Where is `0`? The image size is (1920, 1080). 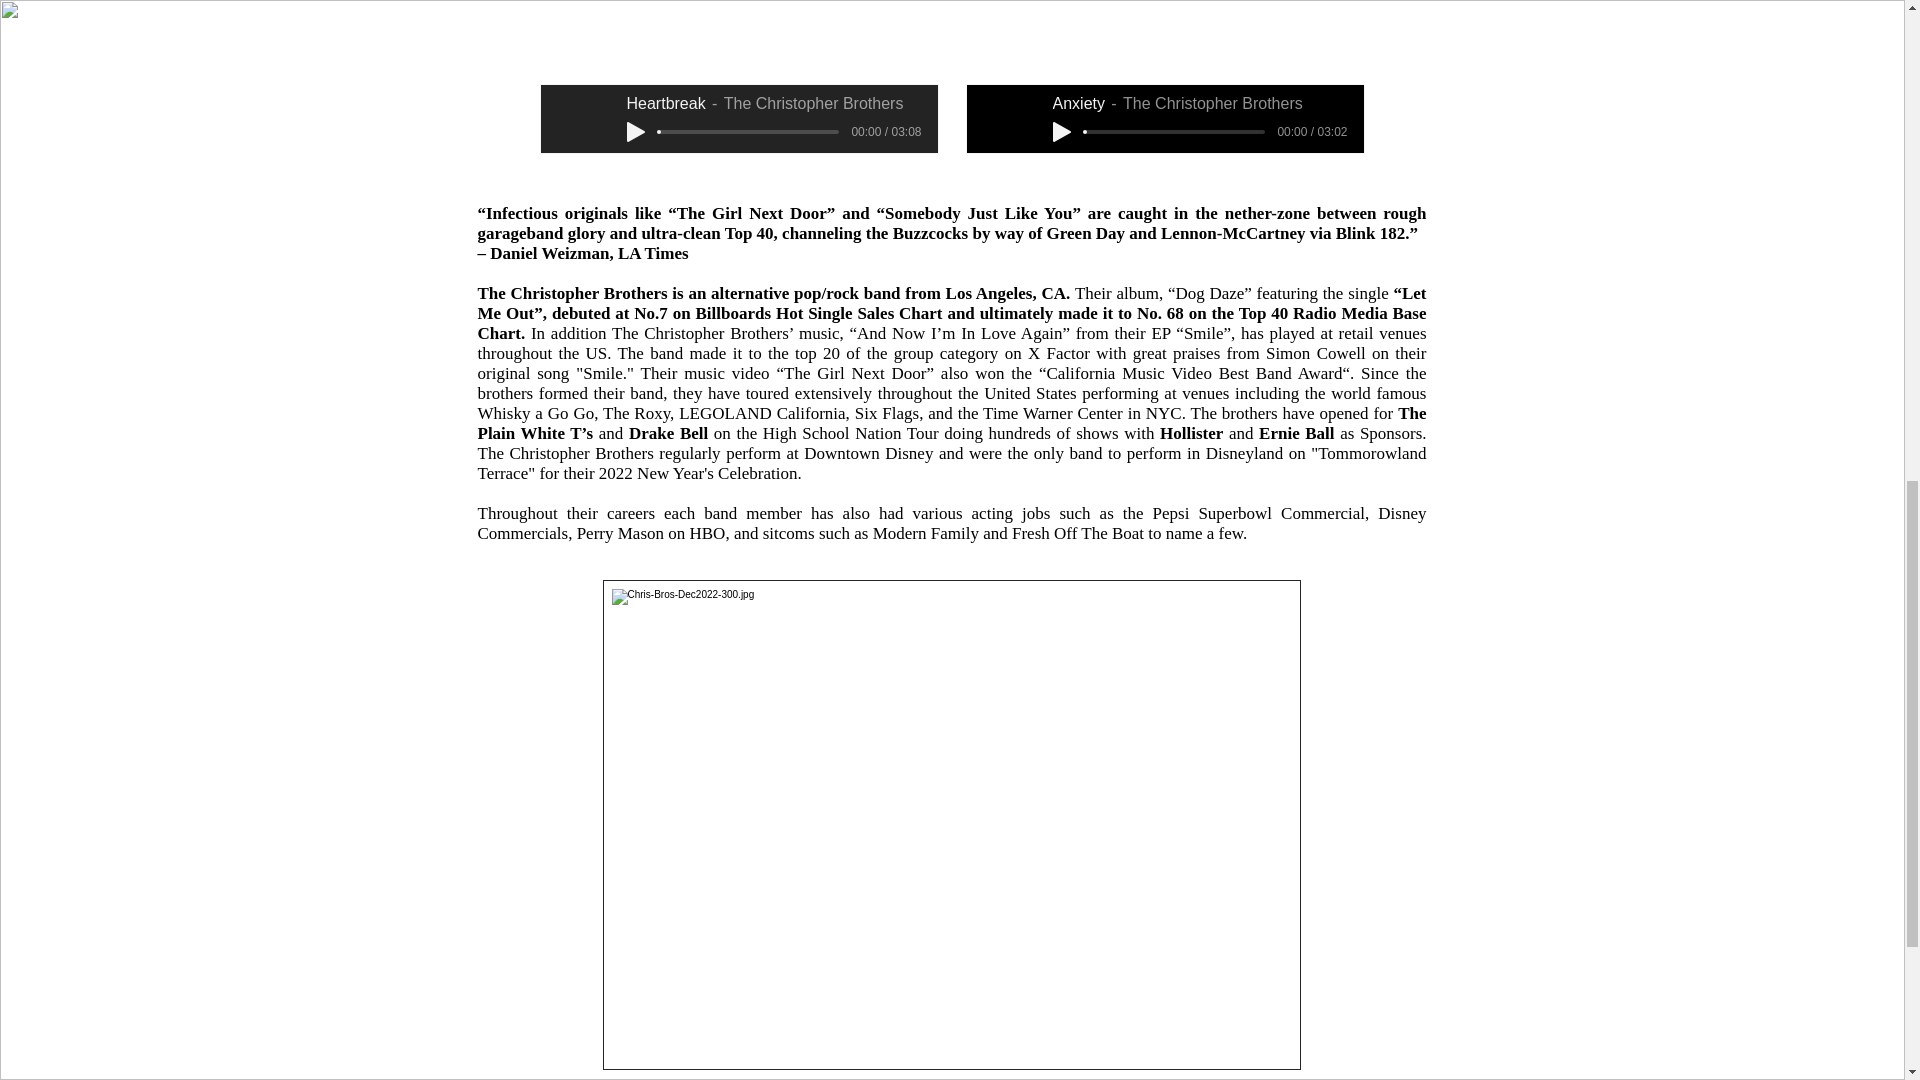 0 is located at coordinates (1174, 132).